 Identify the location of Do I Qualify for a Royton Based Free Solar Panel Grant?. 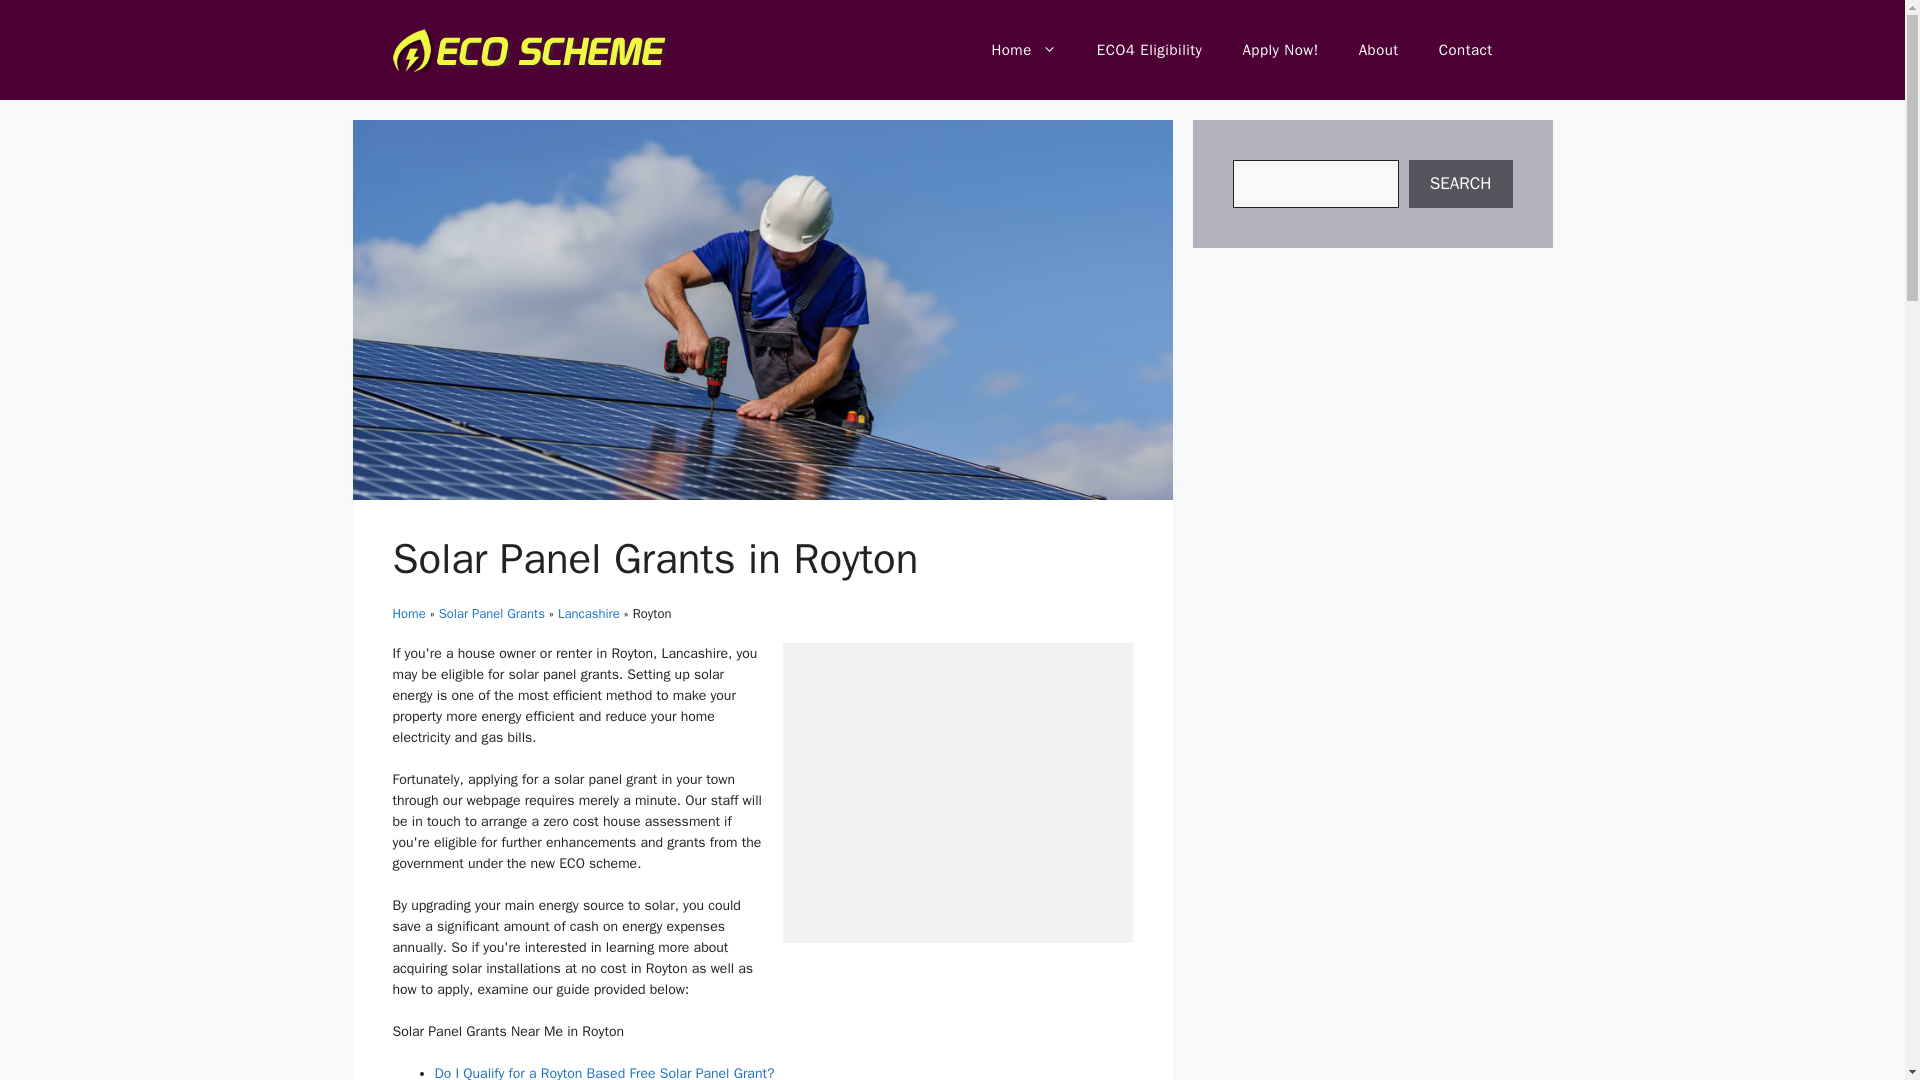
(603, 1072).